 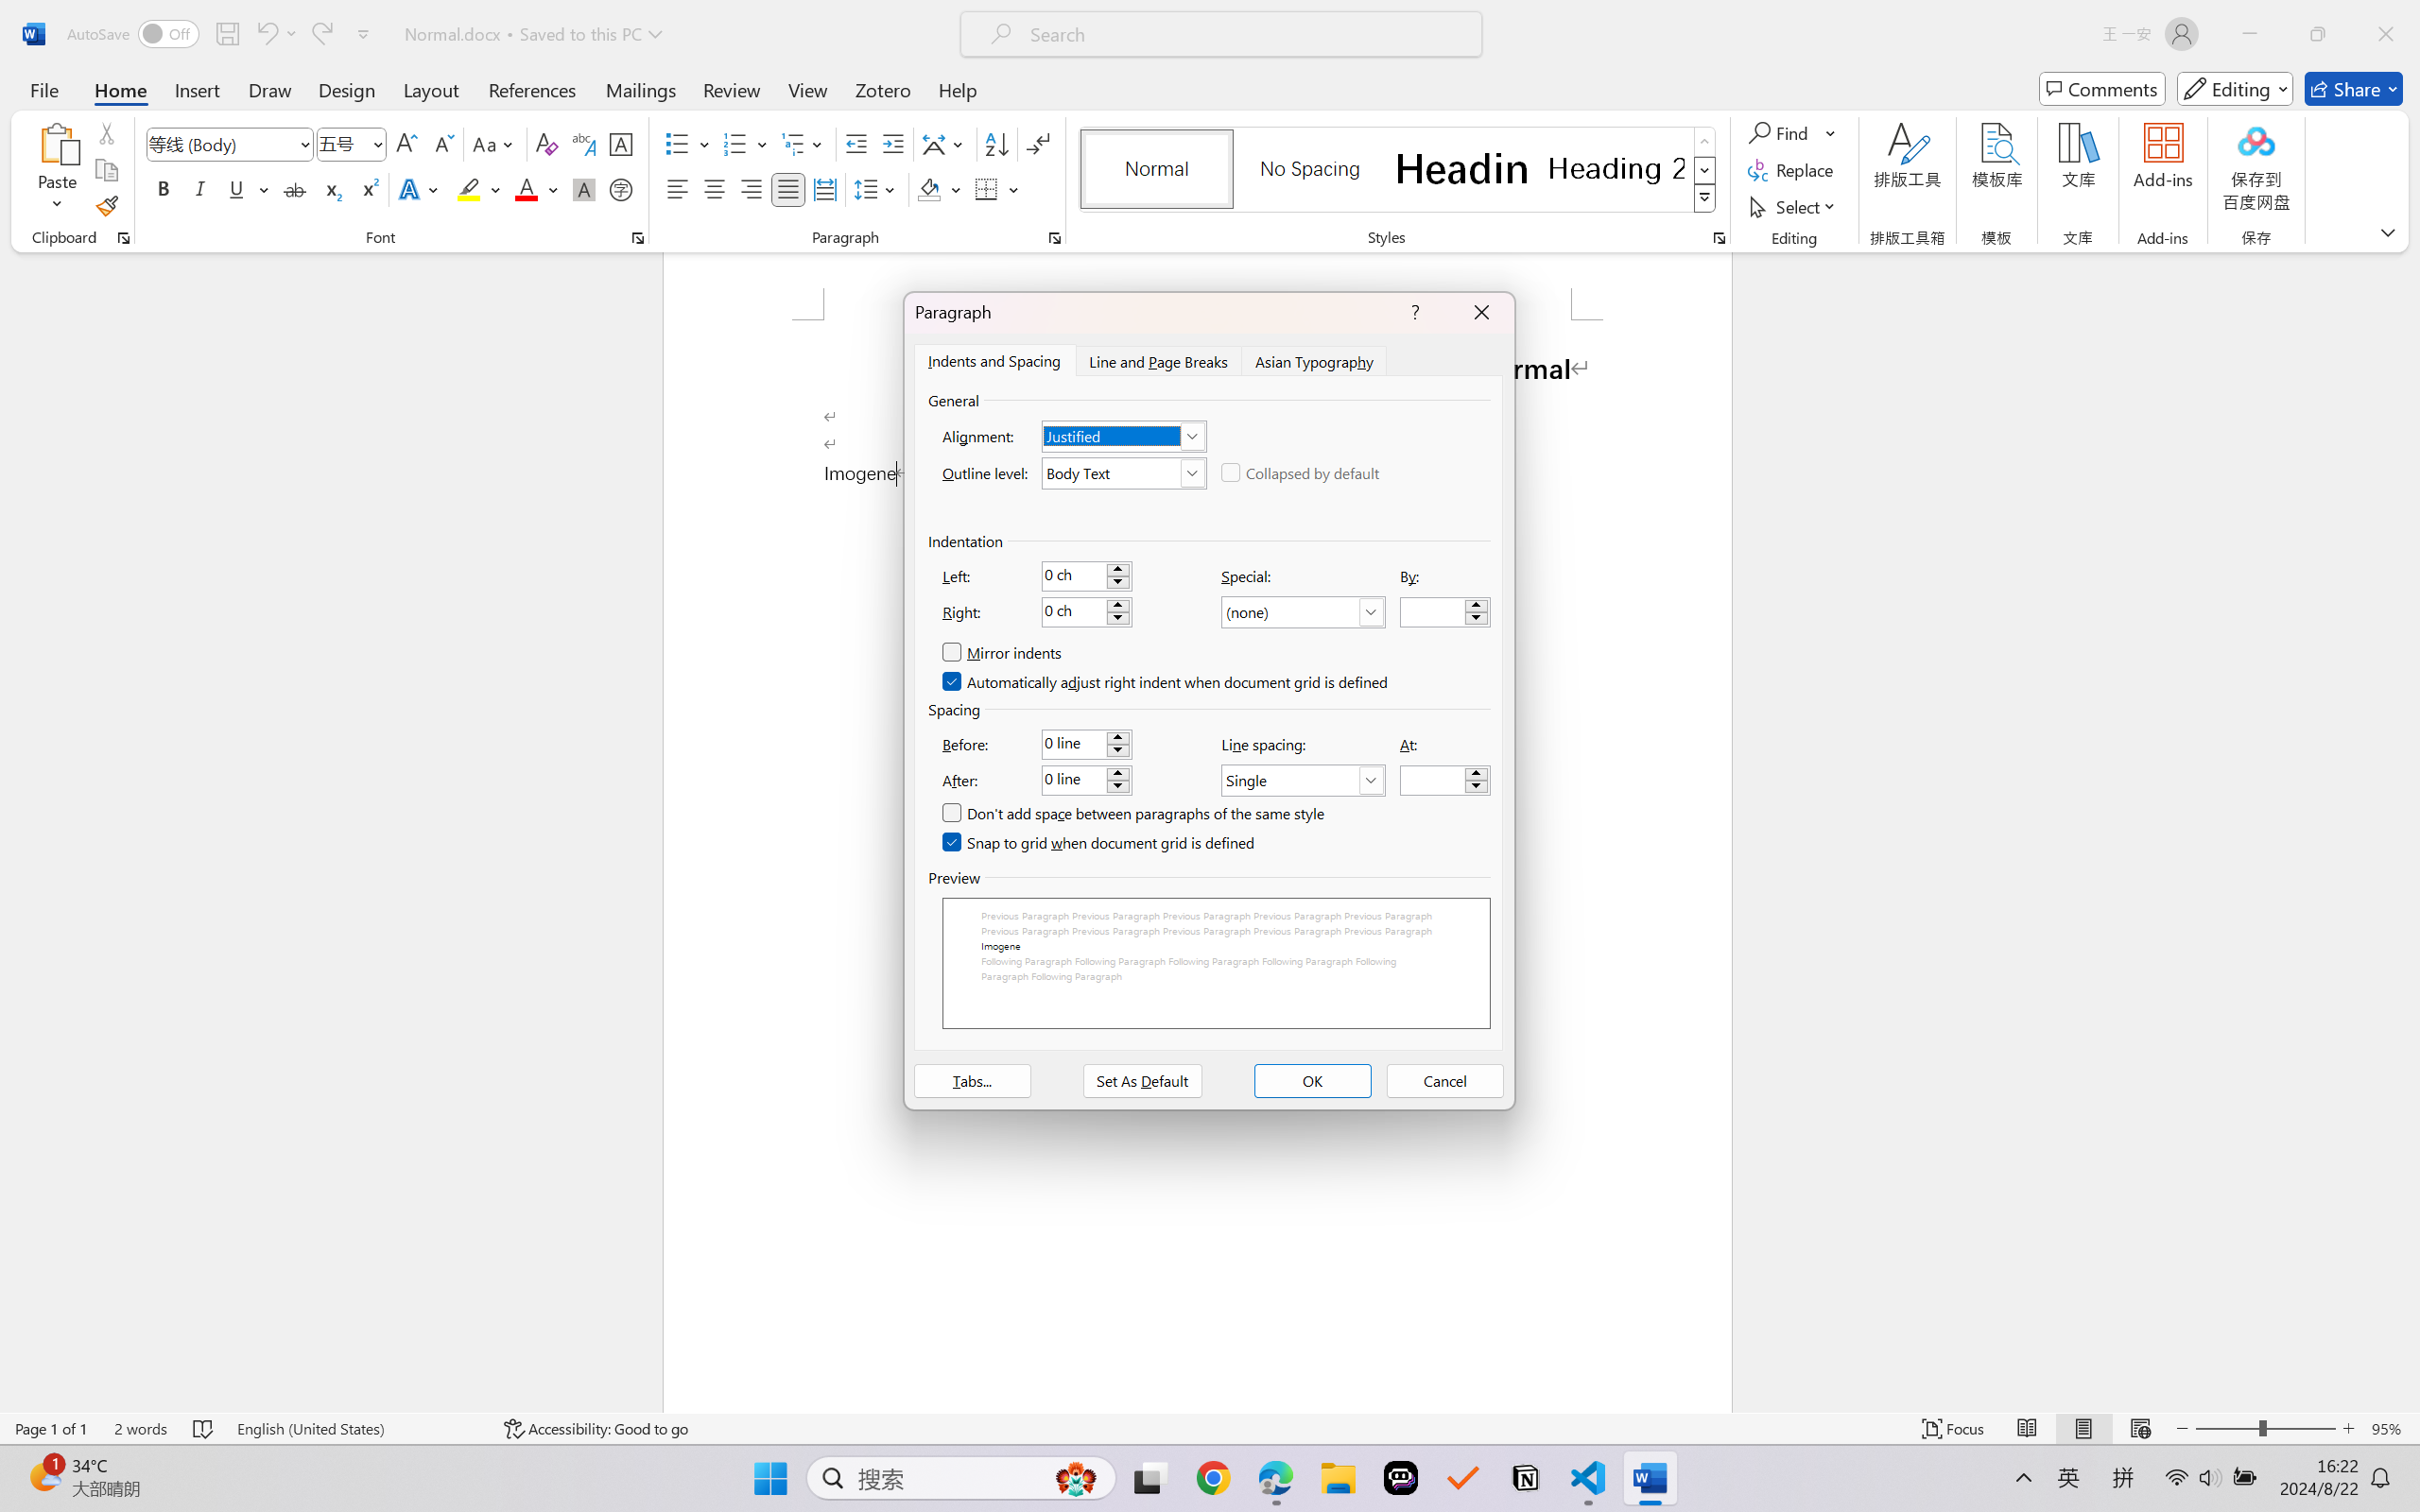 I want to click on Special:, so click(x=1304, y=612).